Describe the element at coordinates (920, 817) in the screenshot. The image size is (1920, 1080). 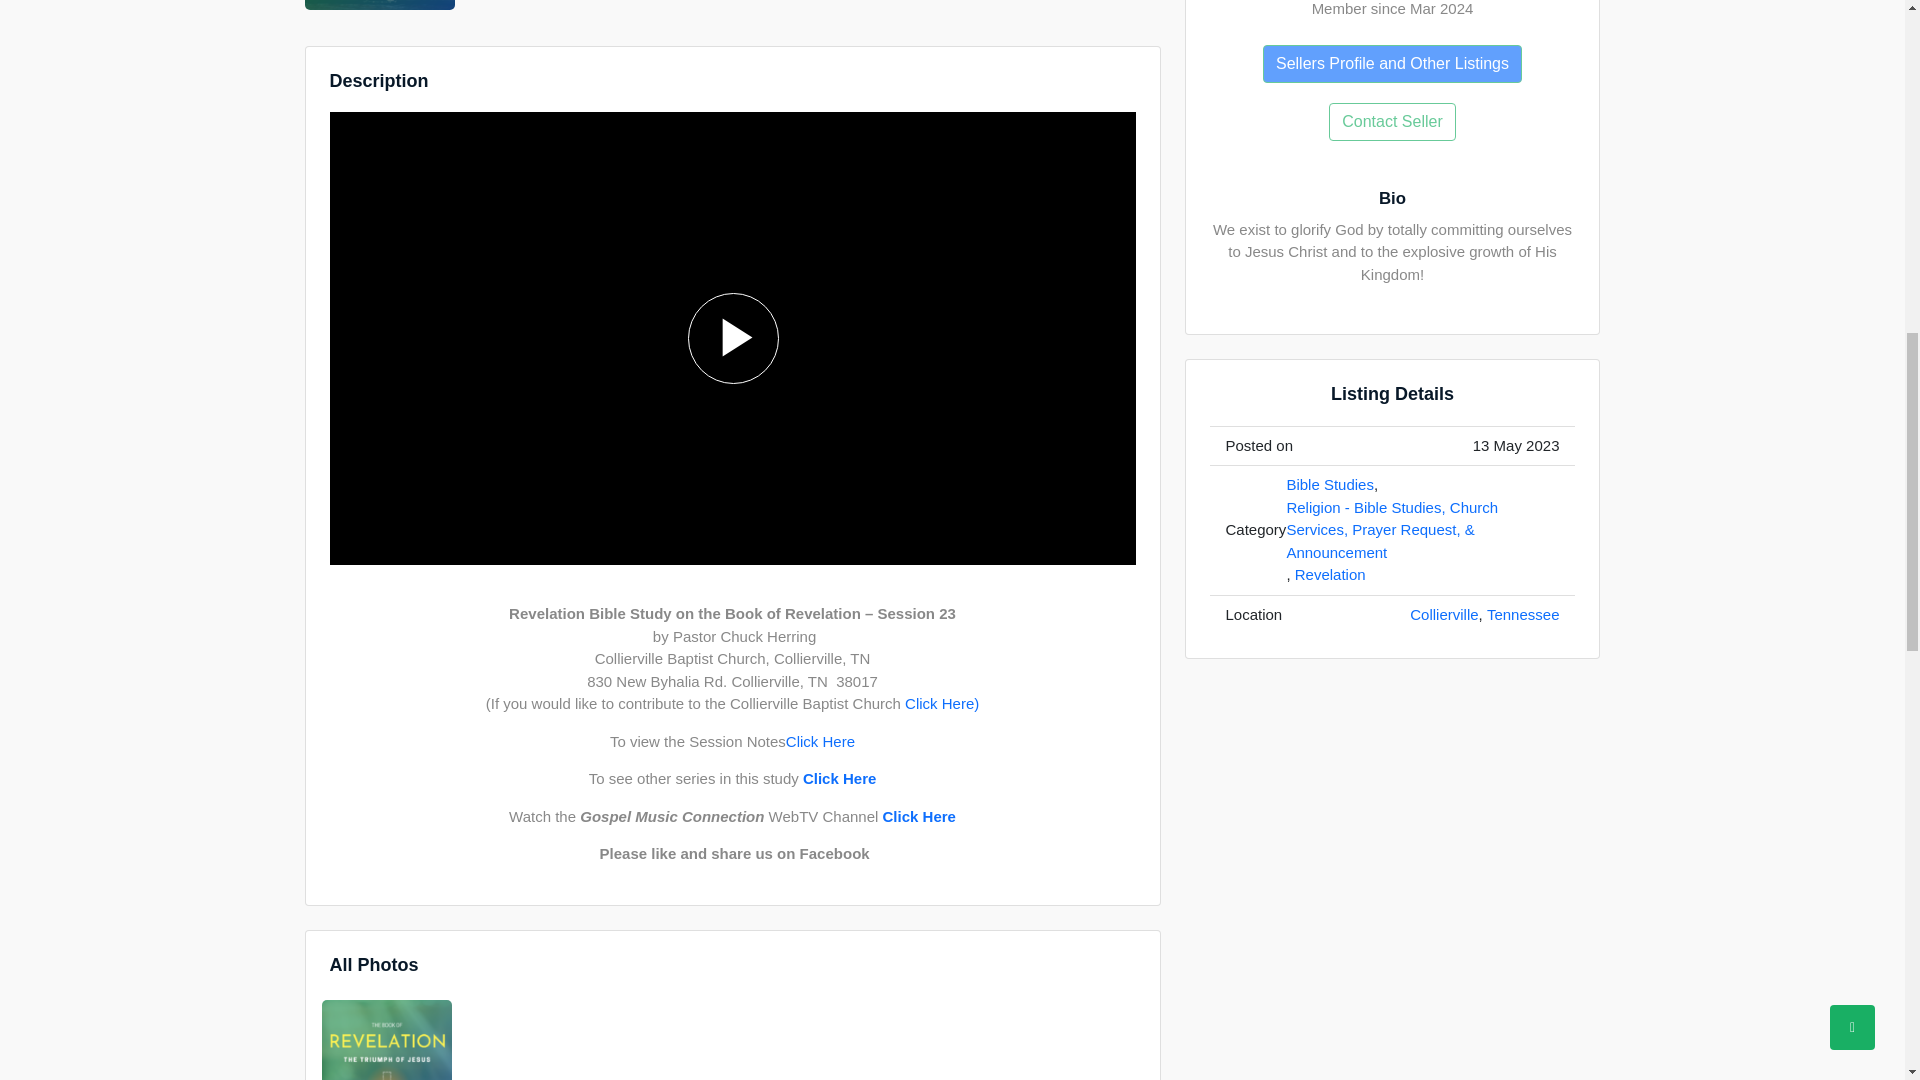
I see `Click Here` at that location.